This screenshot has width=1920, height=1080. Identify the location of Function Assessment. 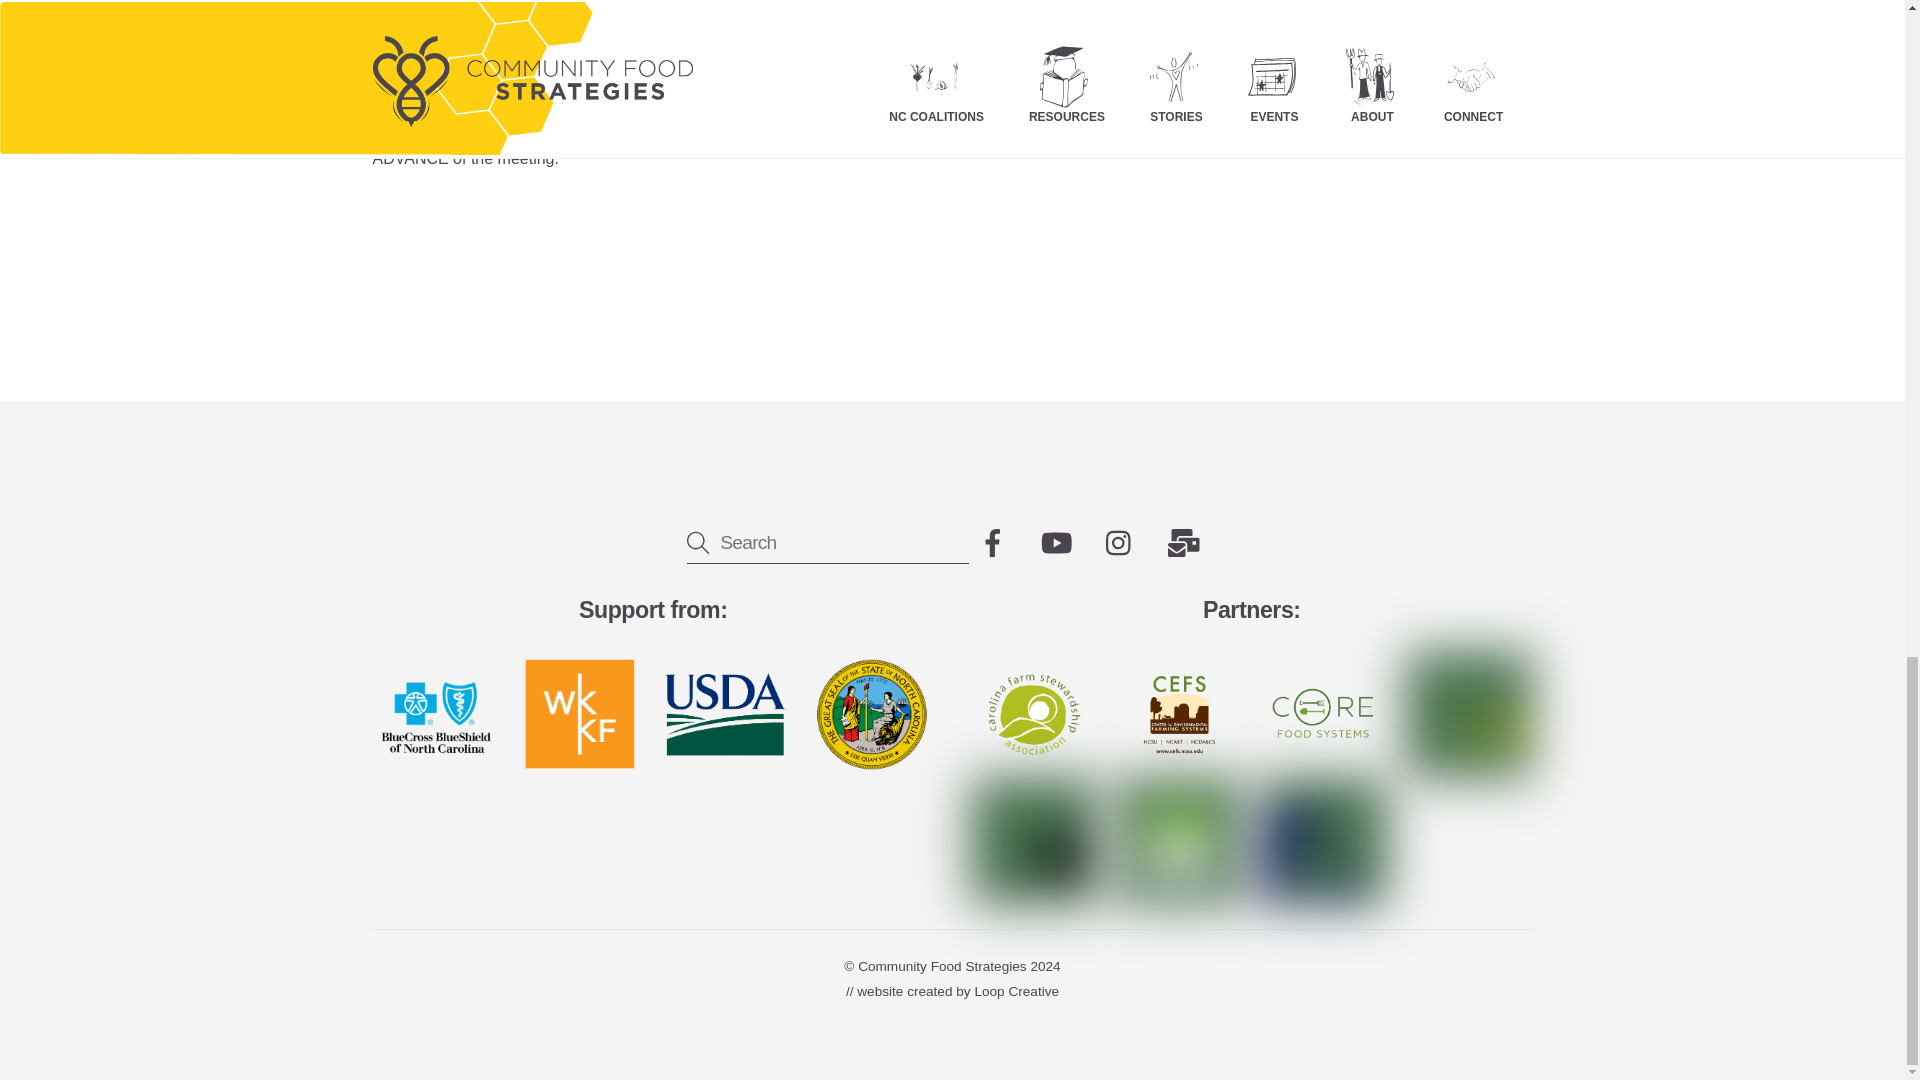
(538, 106).